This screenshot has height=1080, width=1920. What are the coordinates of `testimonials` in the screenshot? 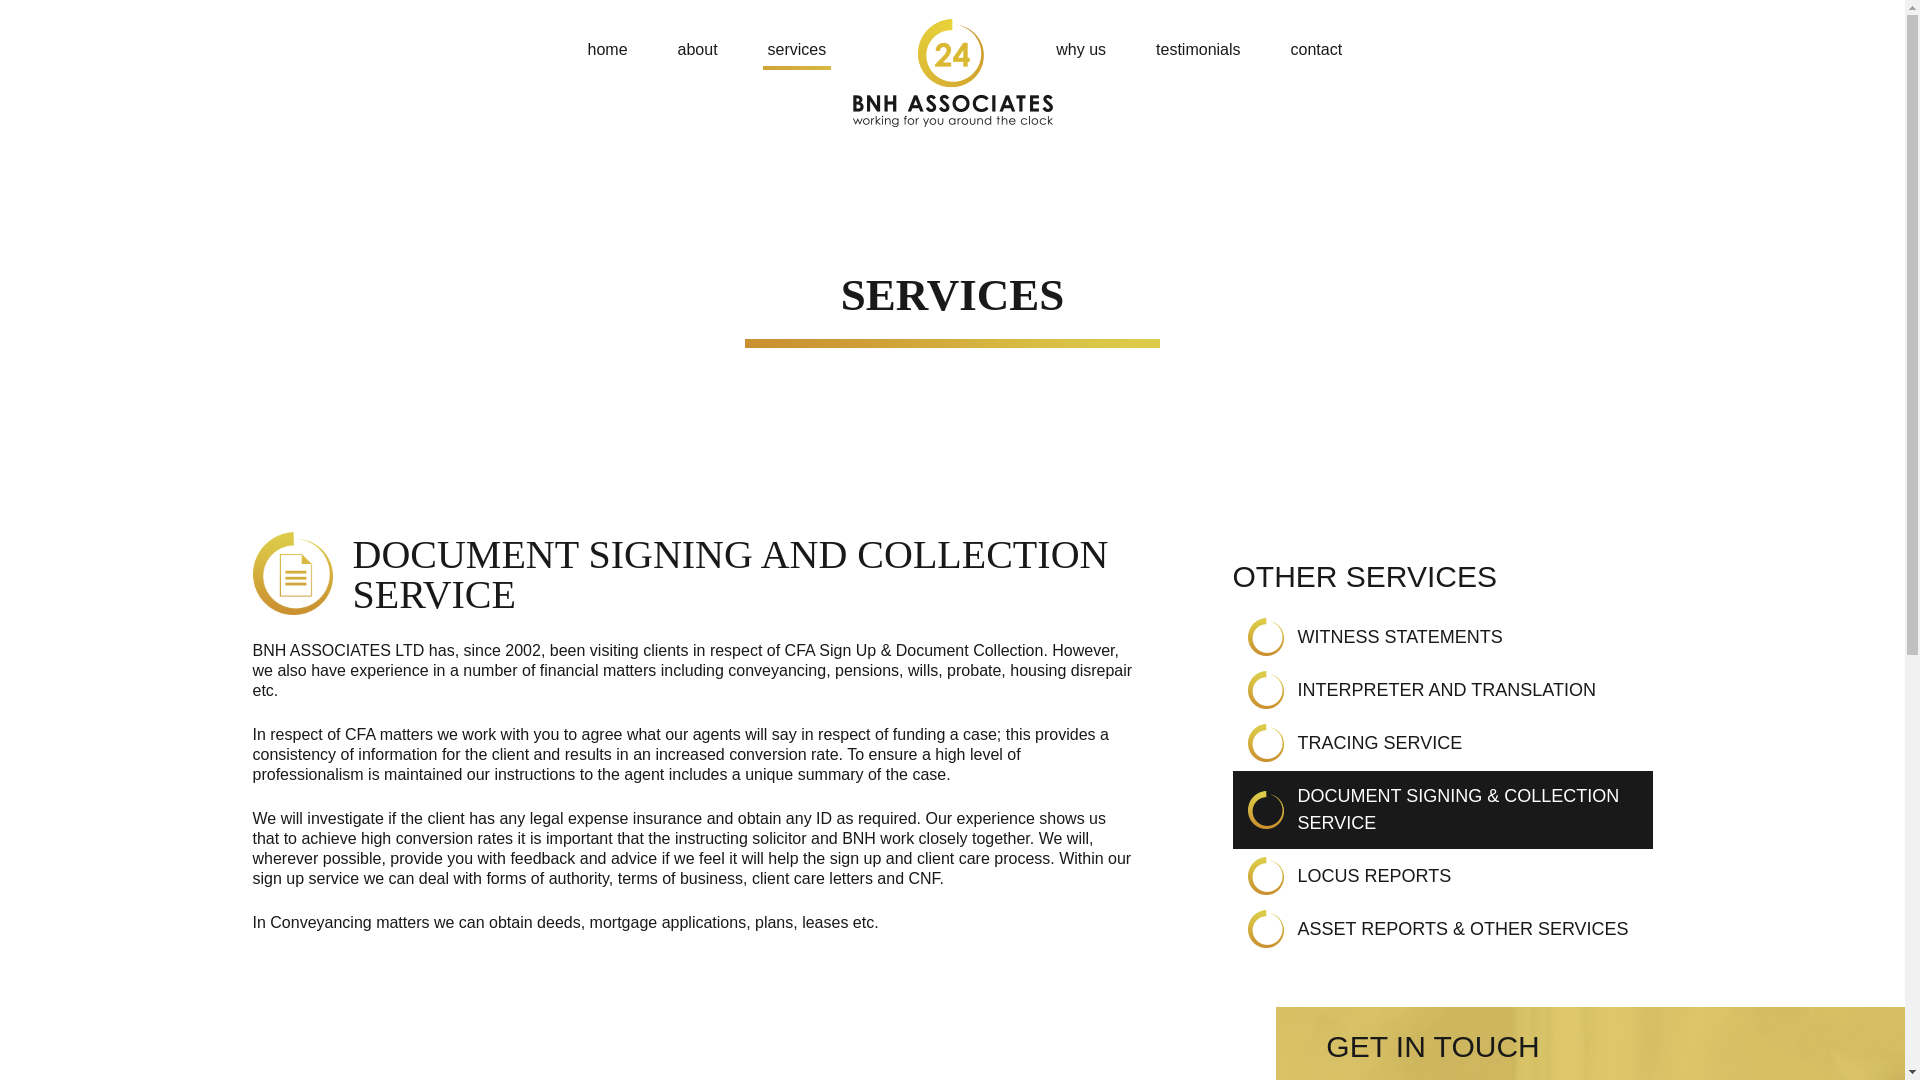 It's located at (1198, 50).